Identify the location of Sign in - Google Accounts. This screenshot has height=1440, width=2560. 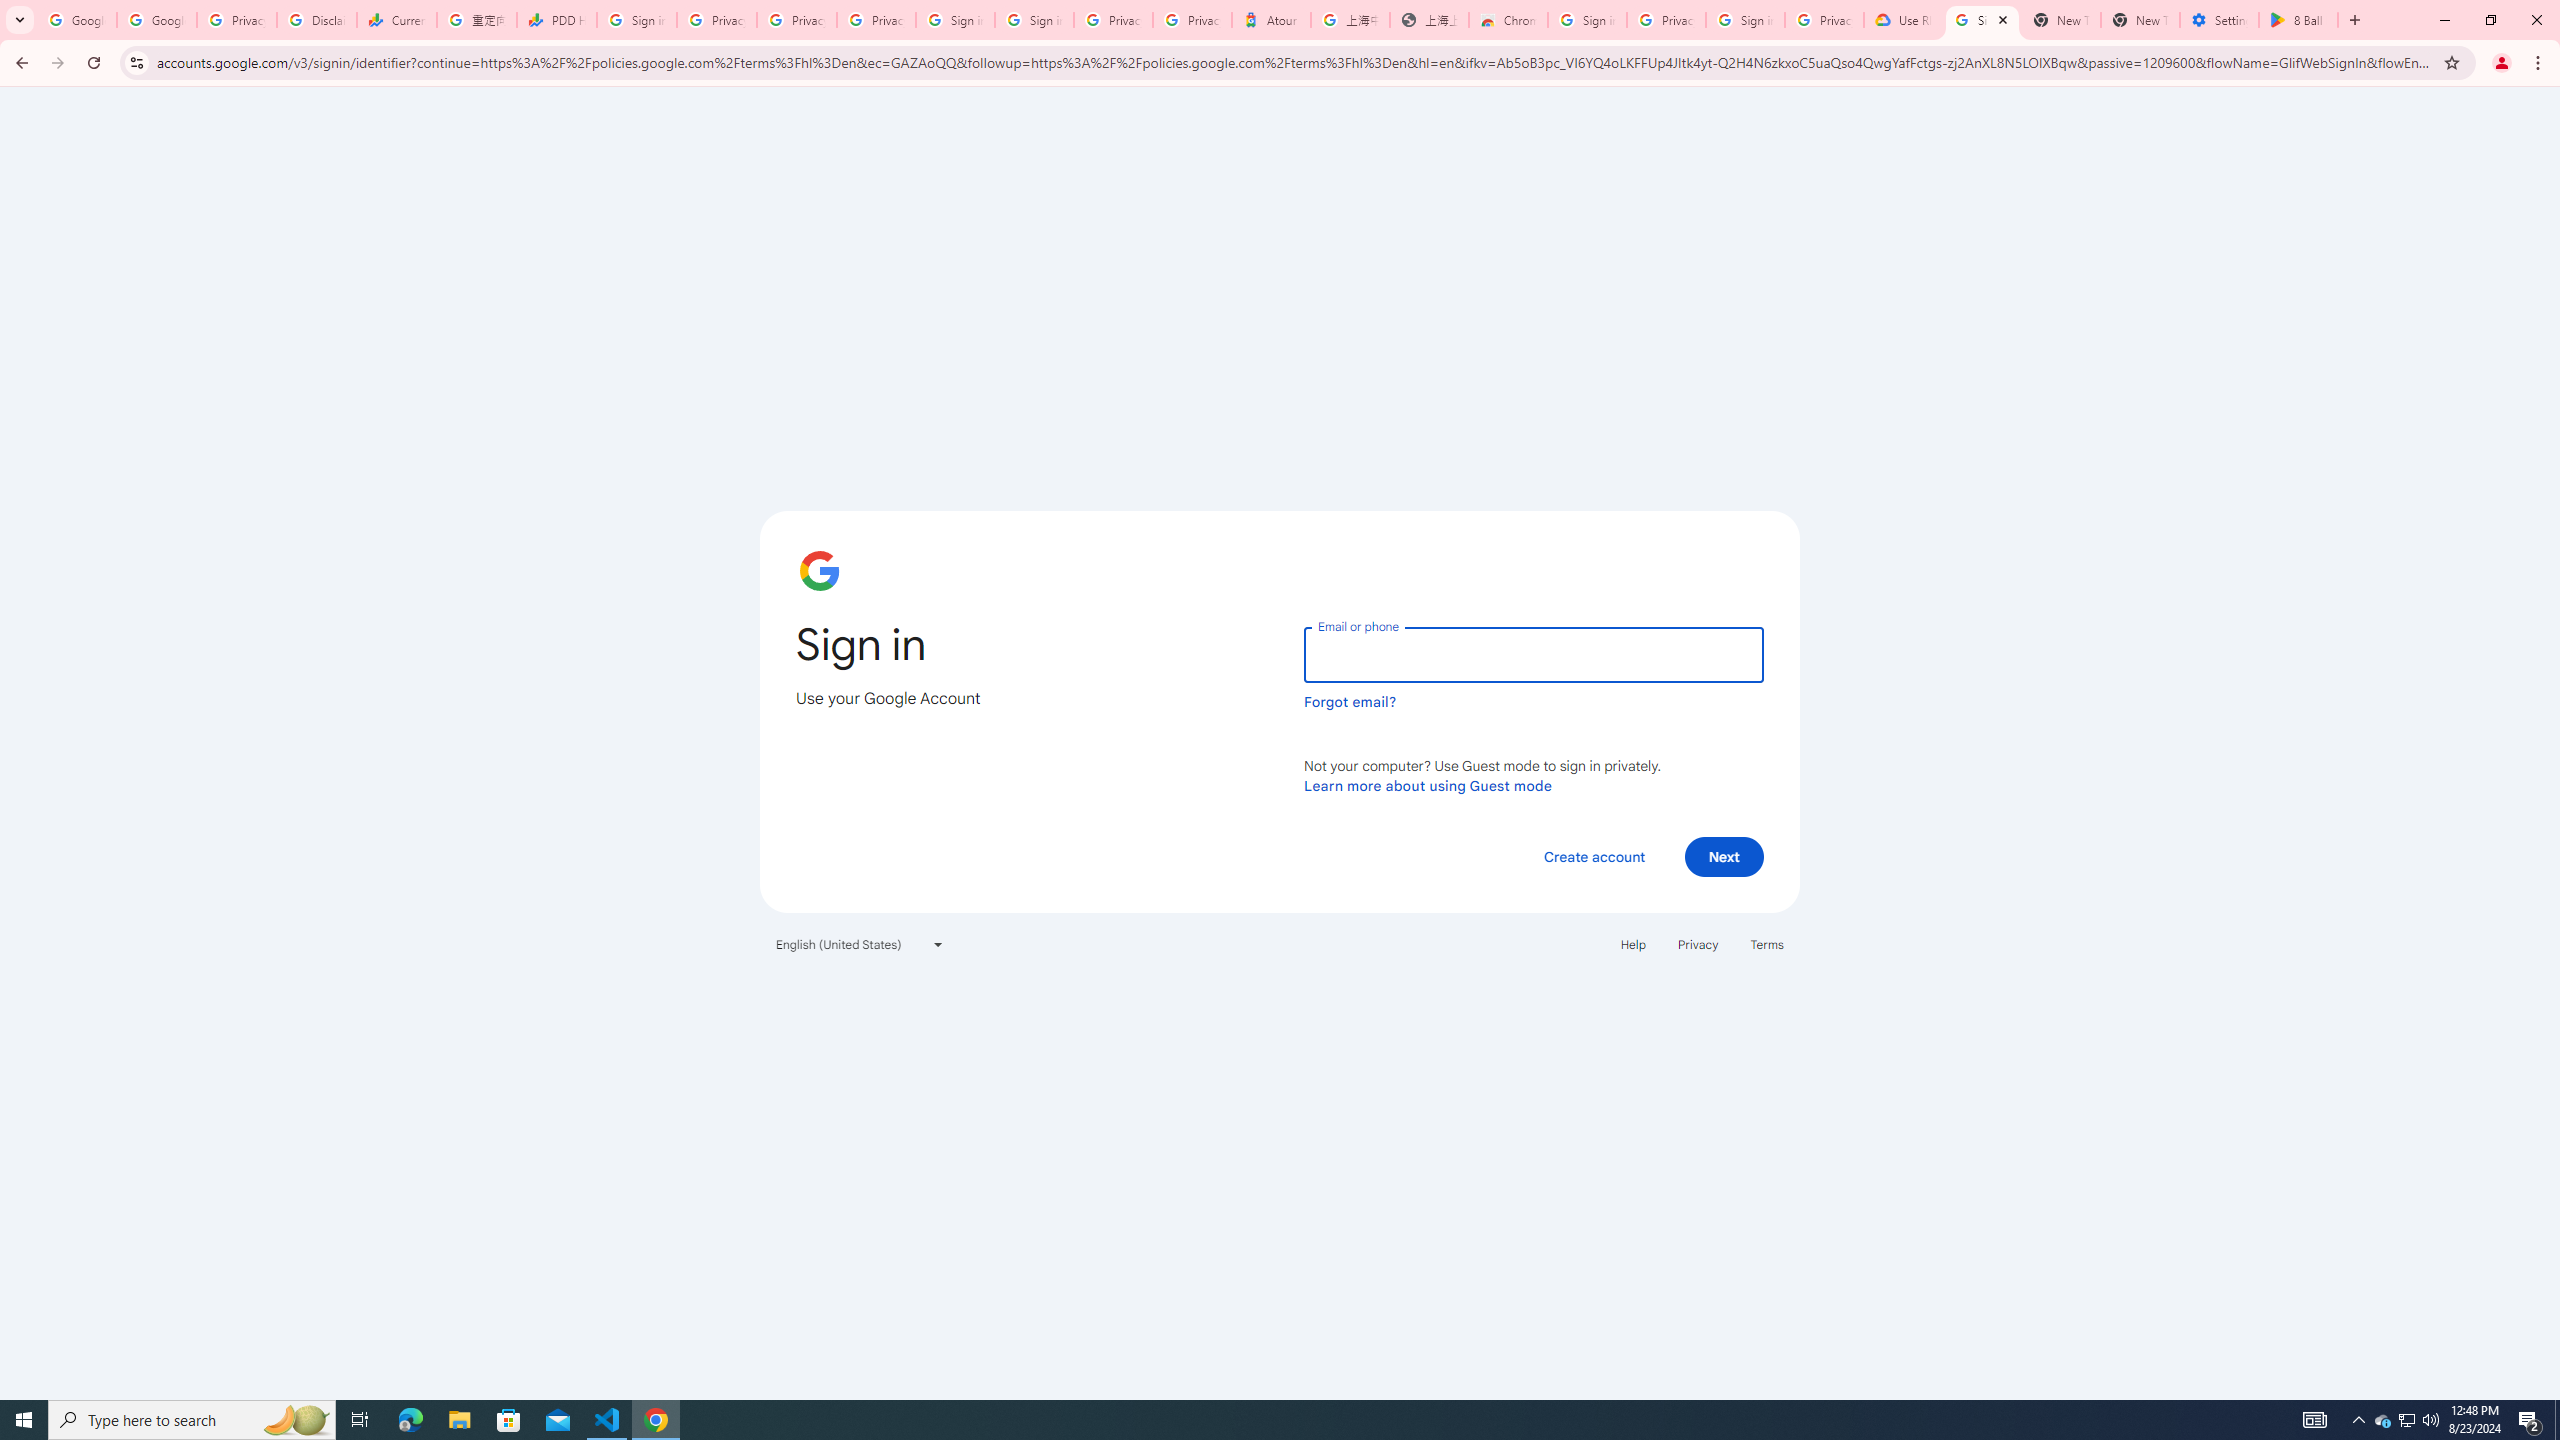
(1746, 20).